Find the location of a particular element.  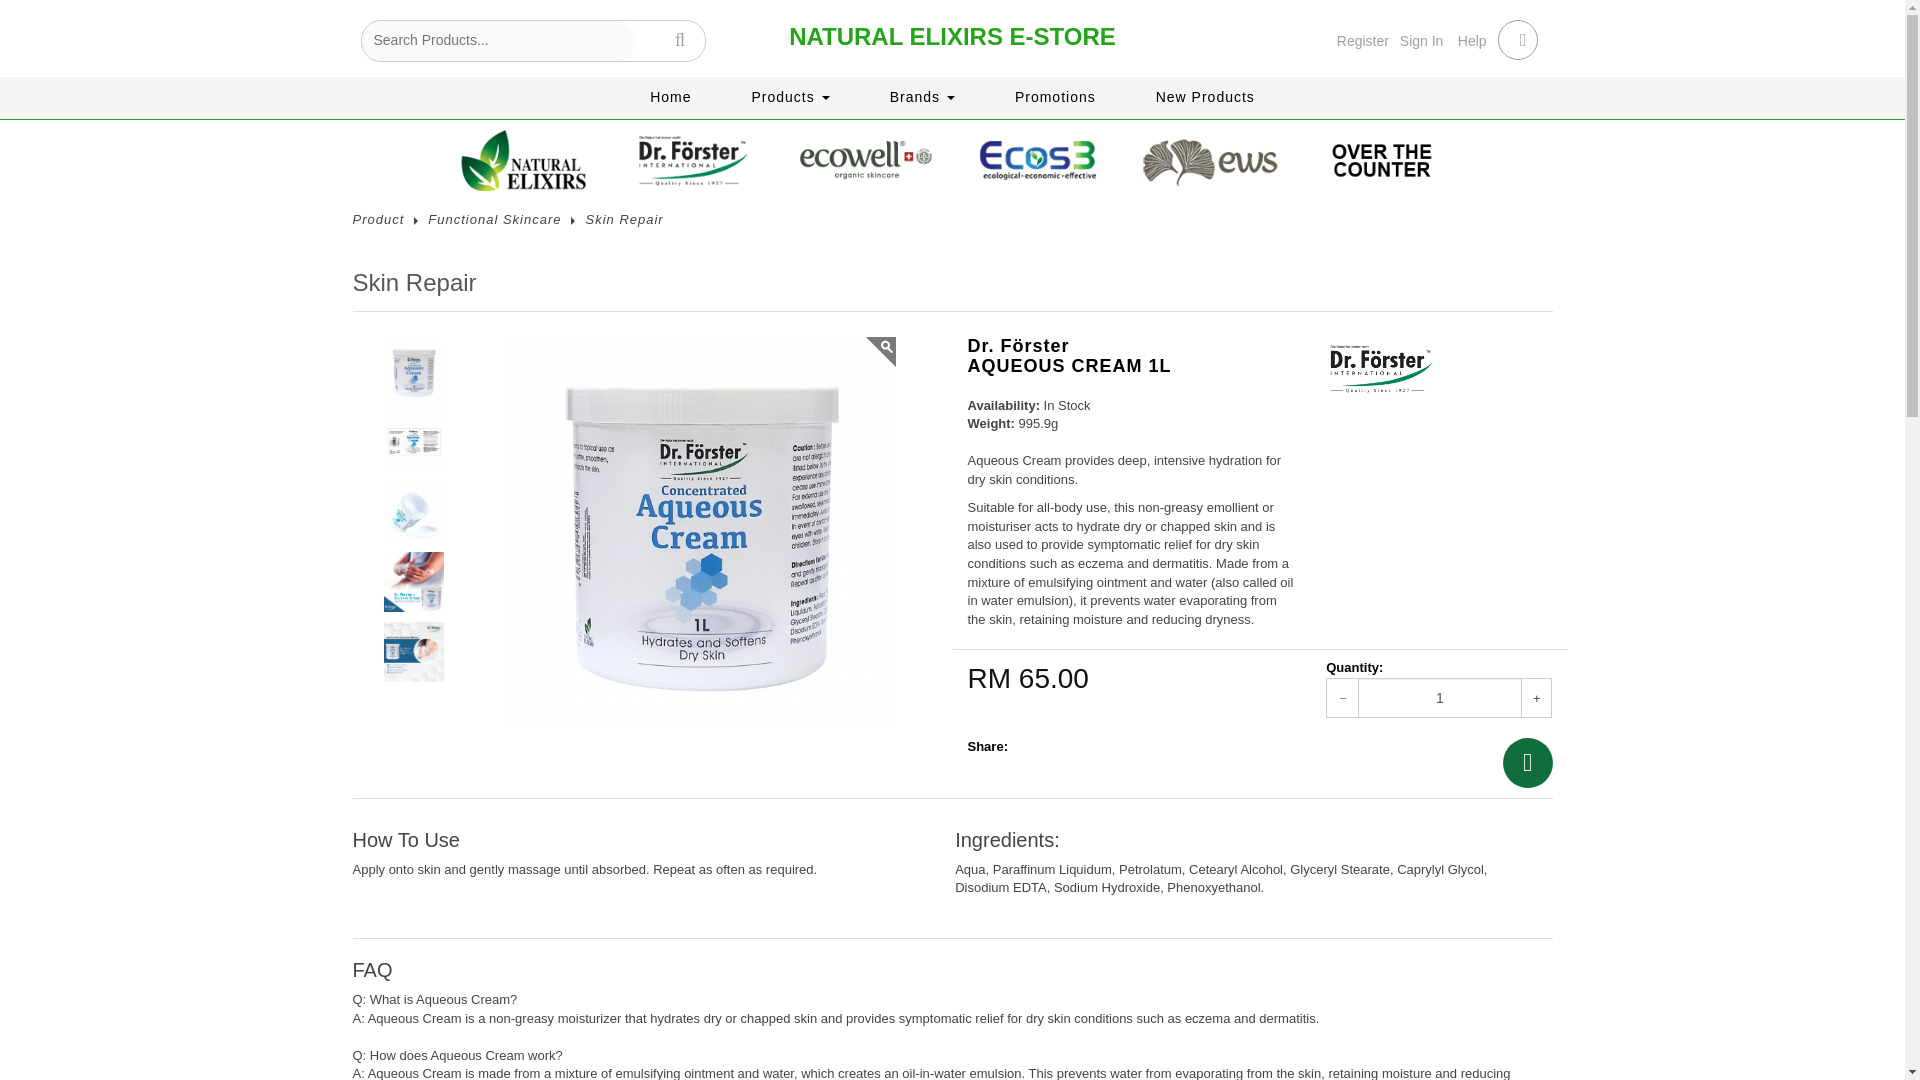

Register is located at coordinates (1362, 40).